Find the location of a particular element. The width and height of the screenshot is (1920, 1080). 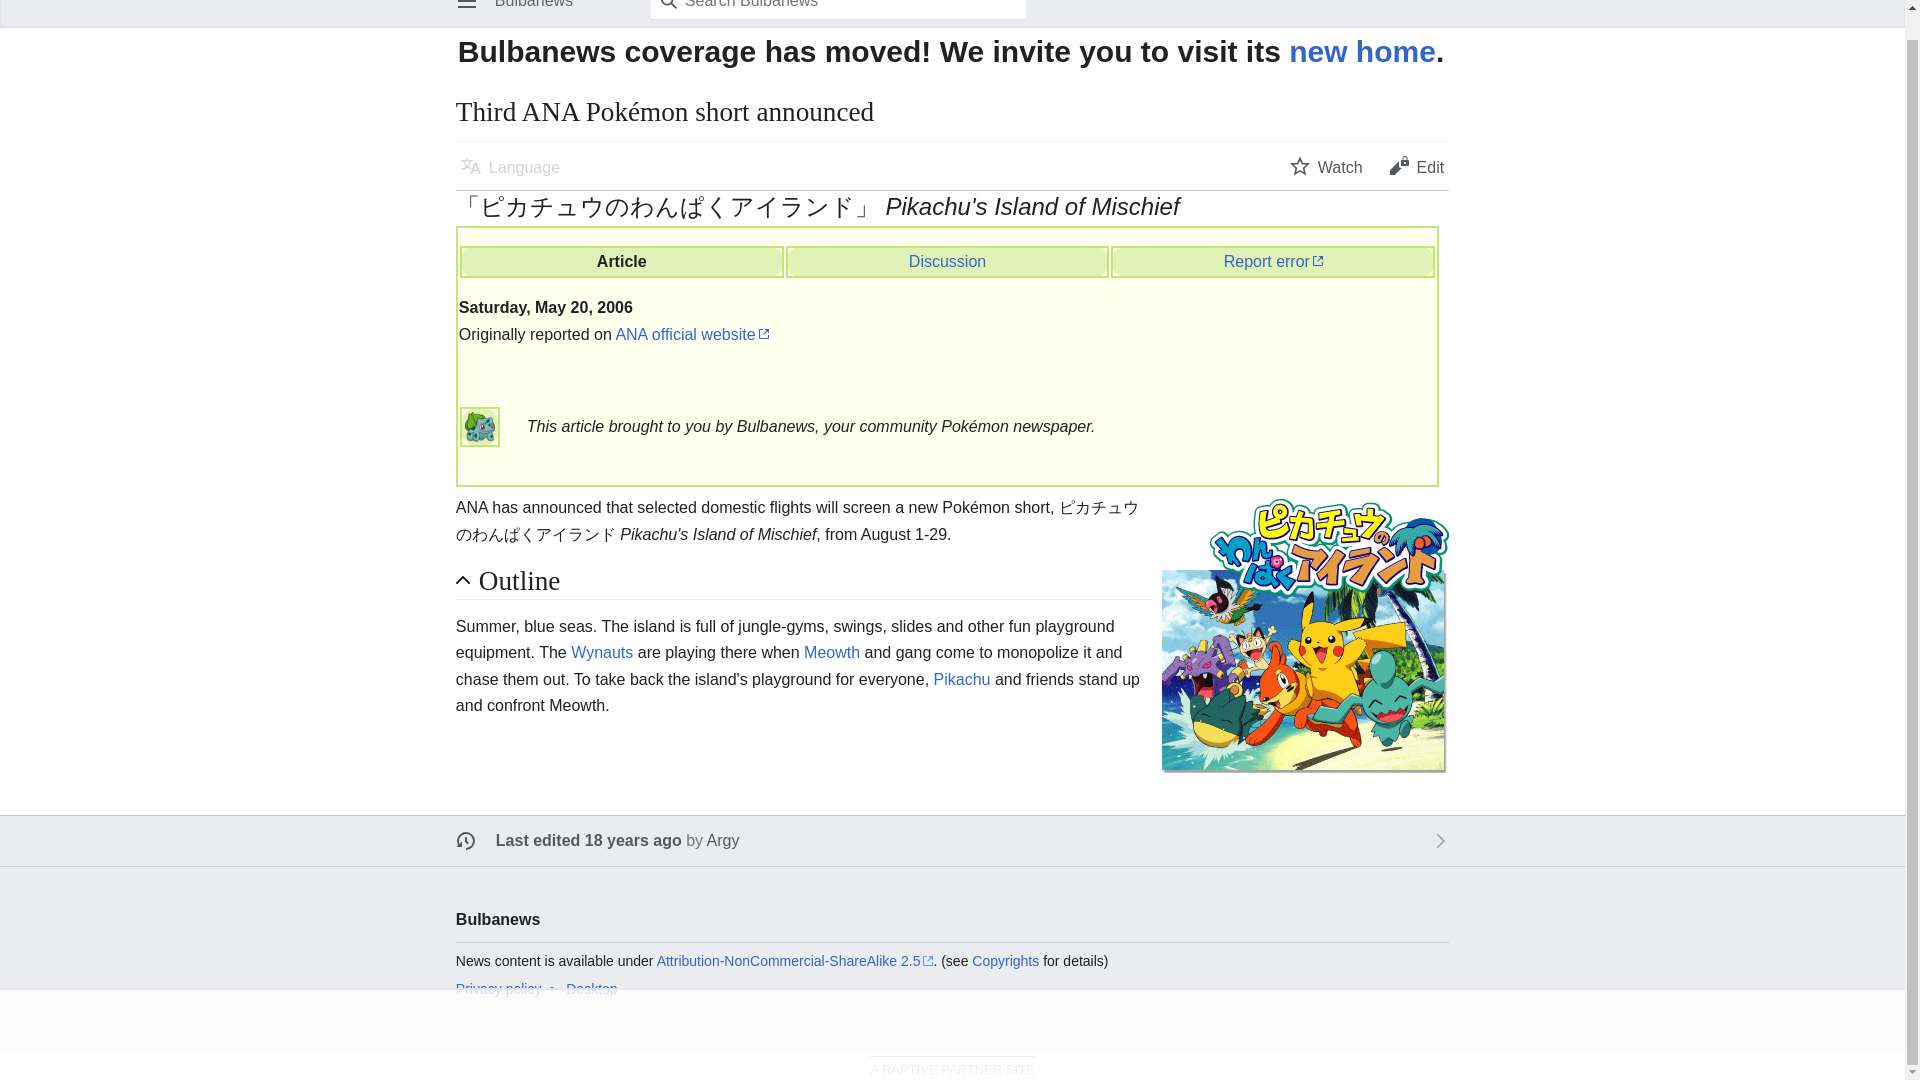

bmgf:12793 is located at coordinates (947, 261).